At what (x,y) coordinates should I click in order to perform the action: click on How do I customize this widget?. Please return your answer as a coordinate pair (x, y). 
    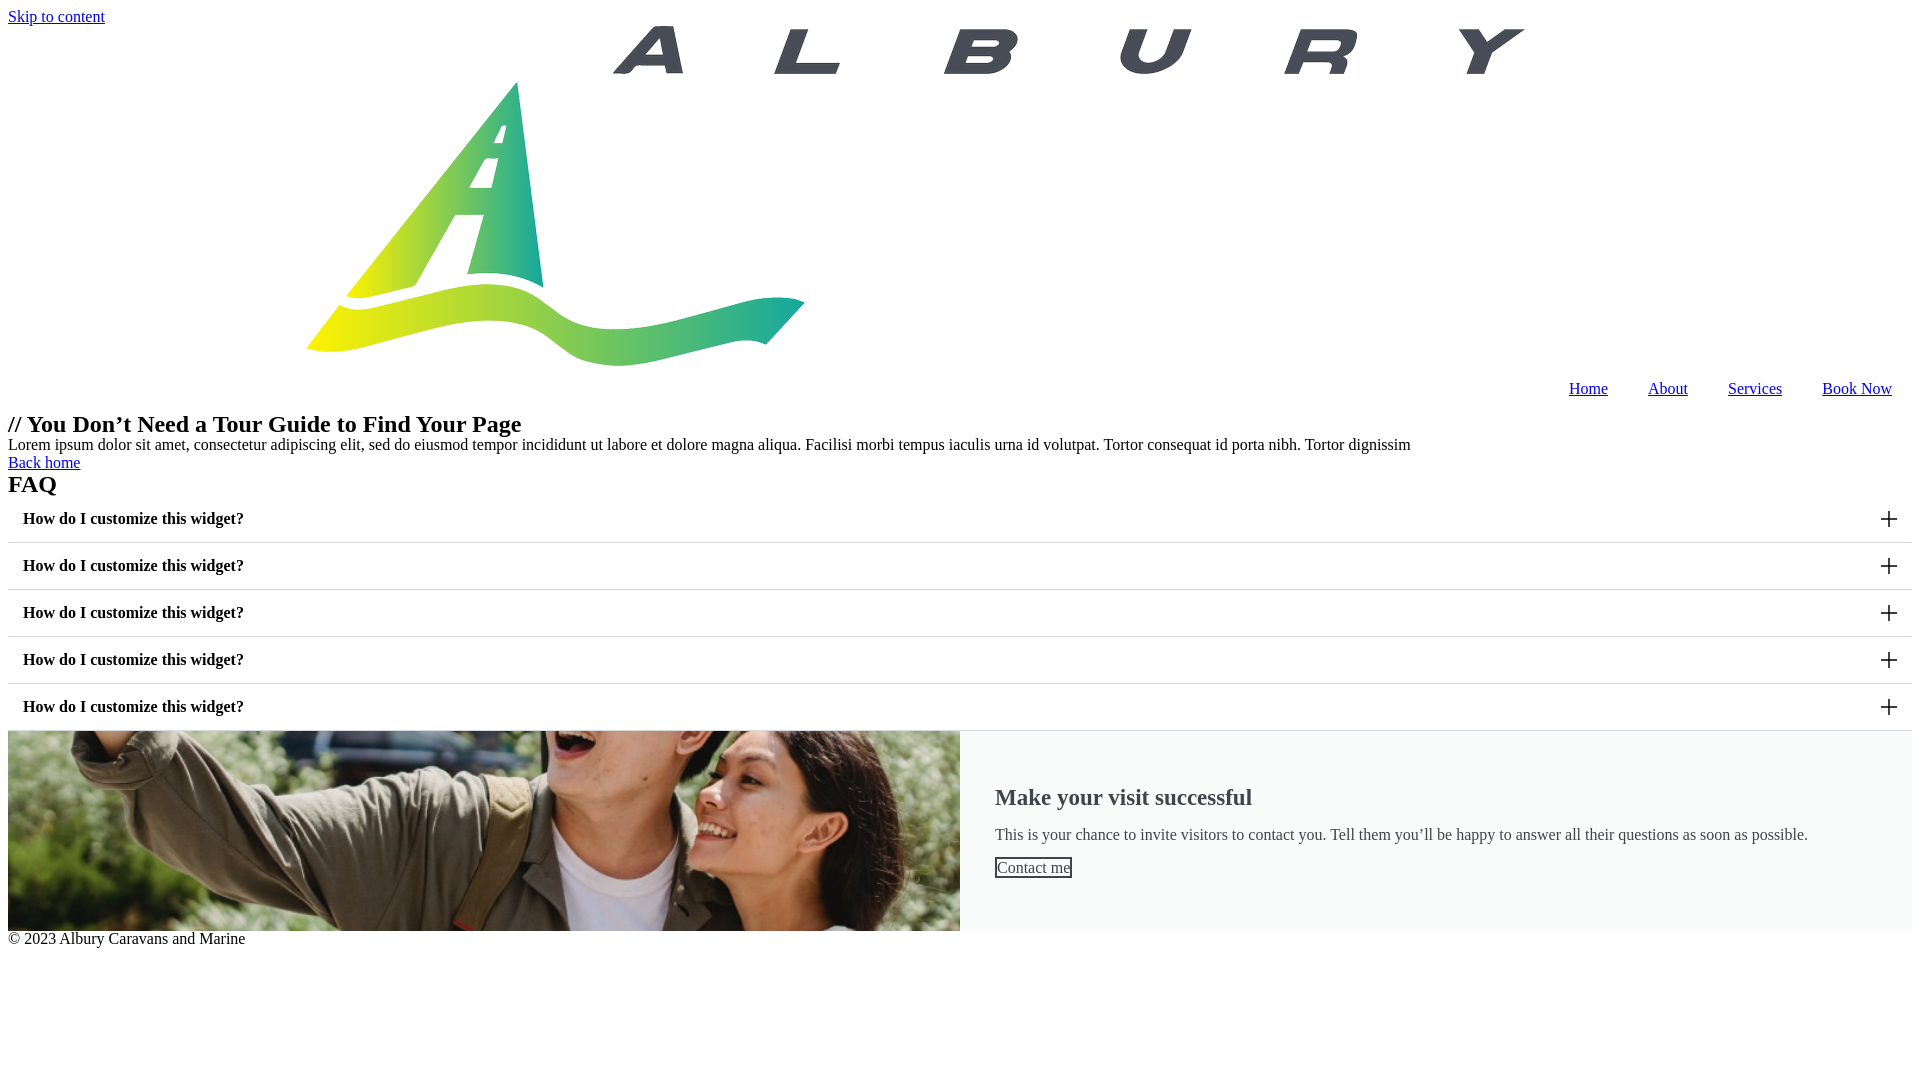
    Looking at the image, I should click on (134, 612).